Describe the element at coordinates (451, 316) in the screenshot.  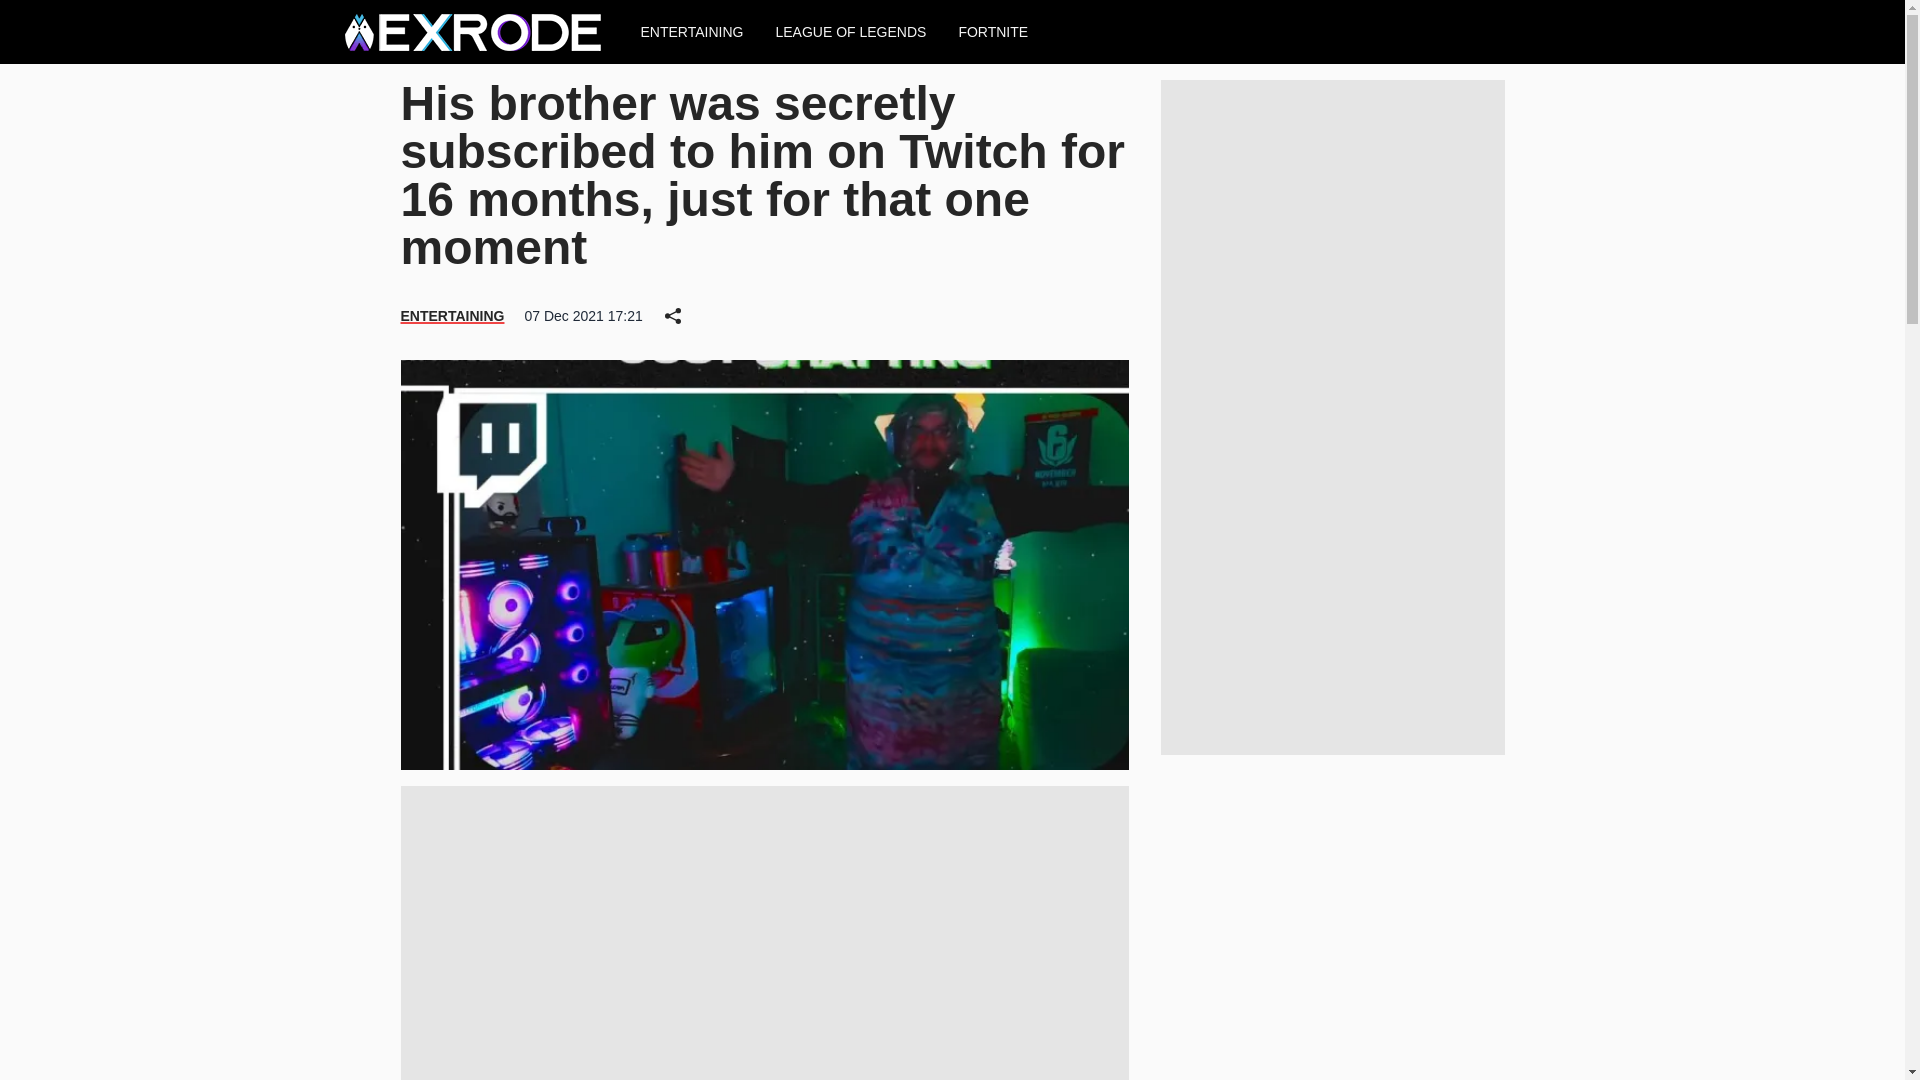
I see `ENTERTAINING` at that location.